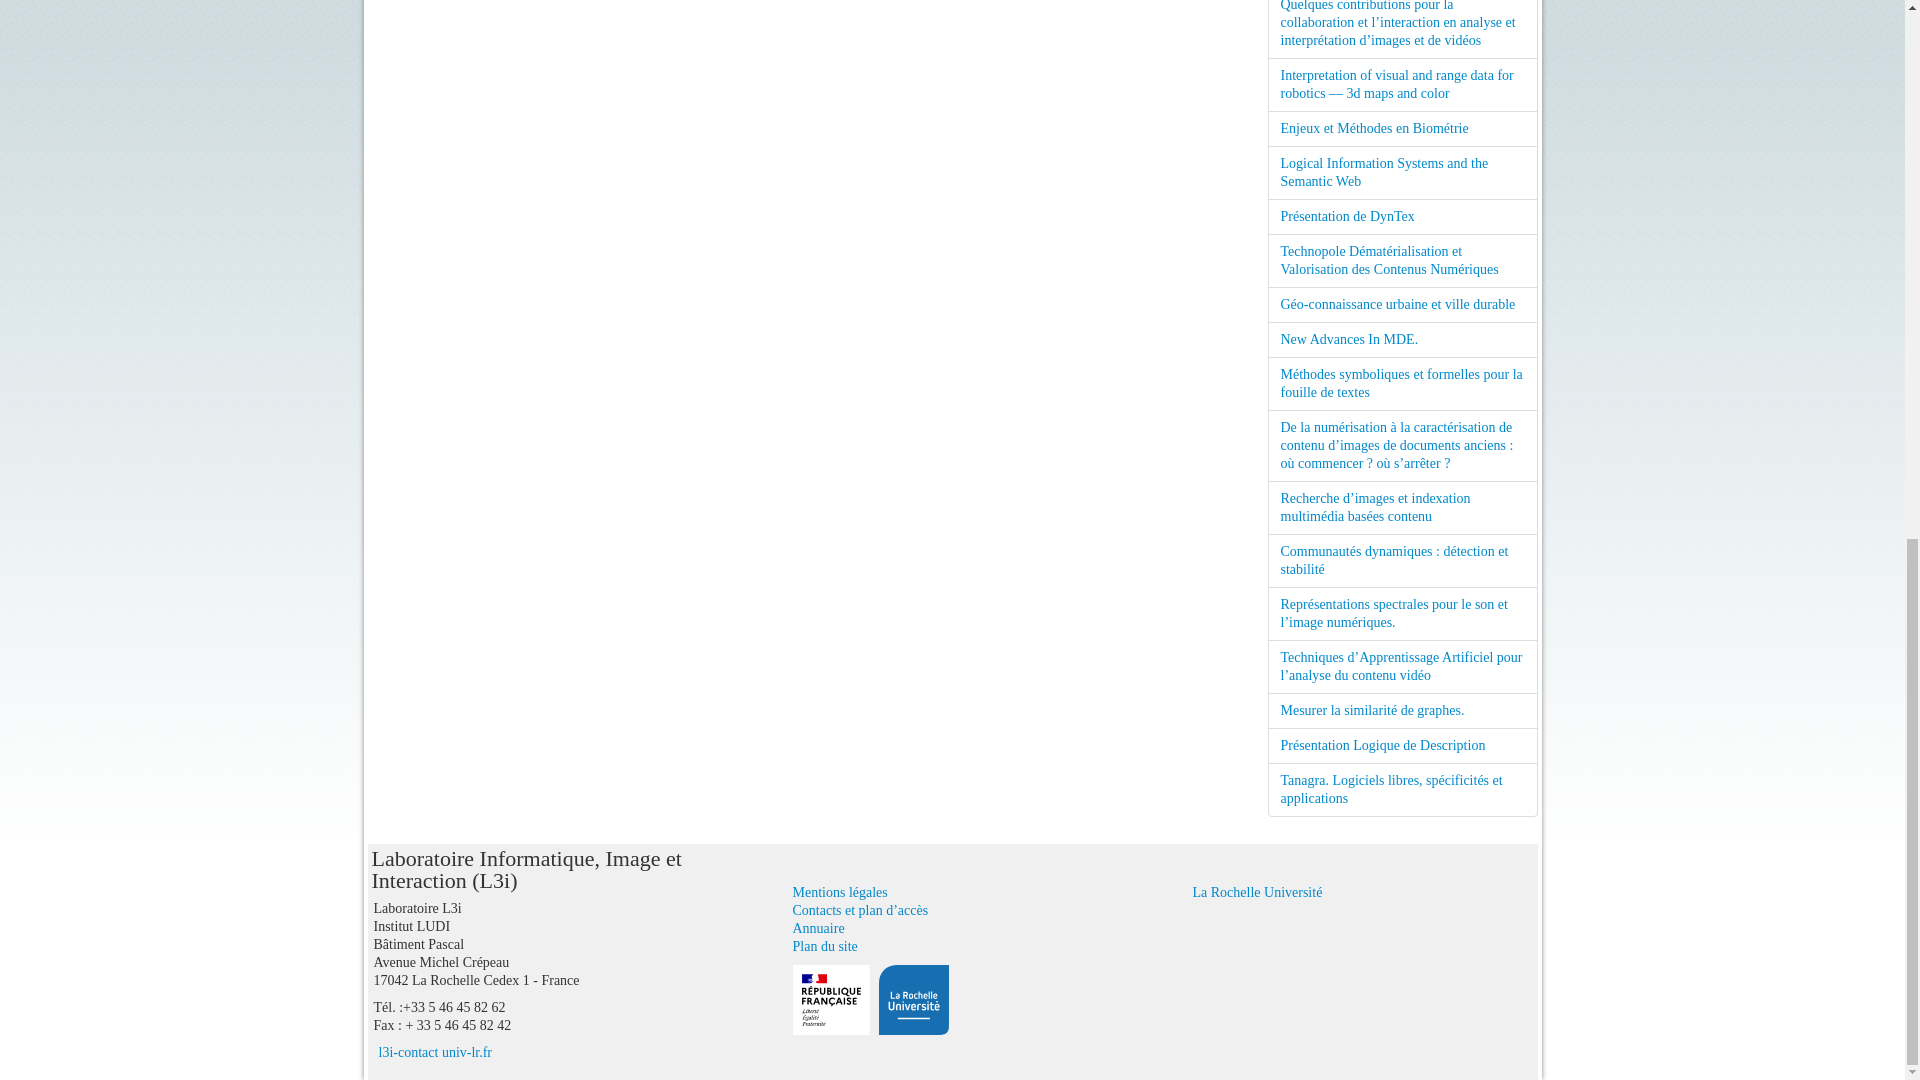 The width and height of the screenshot is (1920, 1080). What do you see at coordinates (1402, 172) in the screenshot?
I see `Logical Information Systems and the Semantic Web` at bounding box center [1402, 172].